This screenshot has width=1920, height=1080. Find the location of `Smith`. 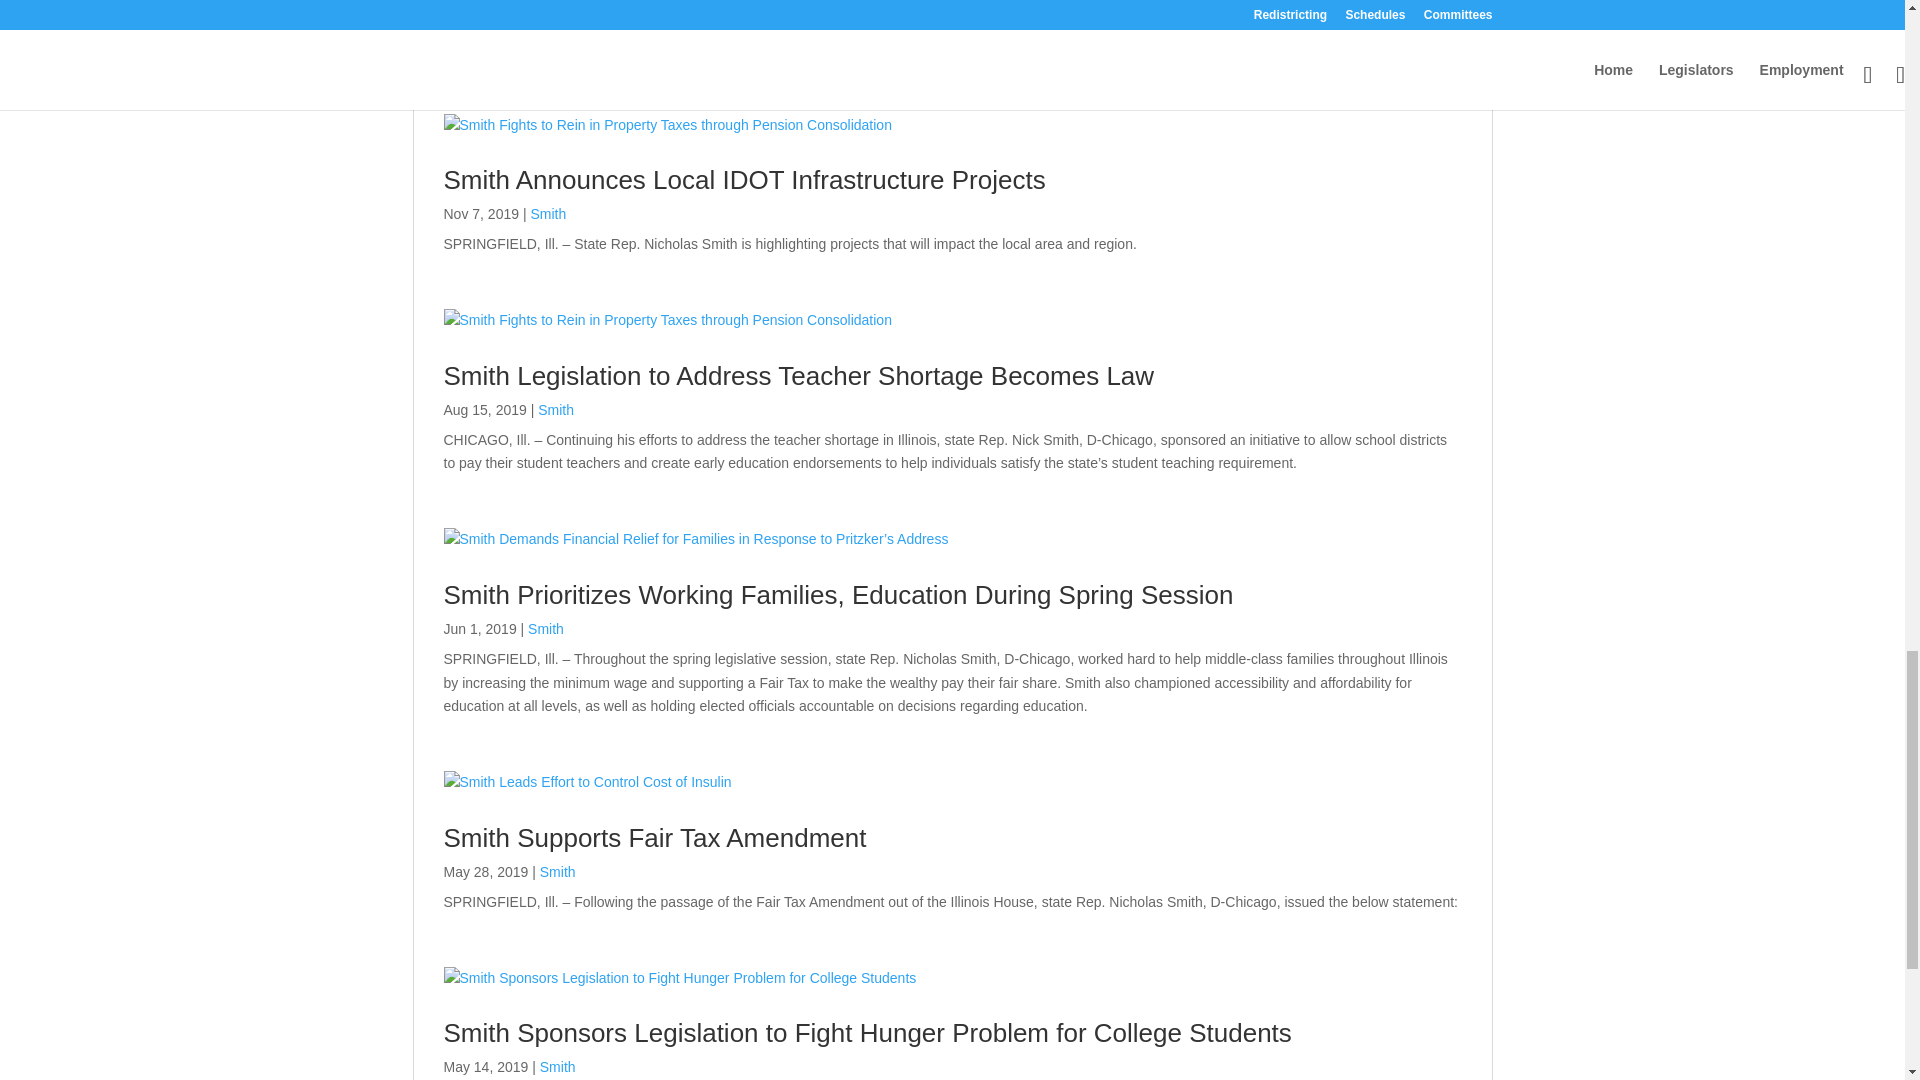

Smith is located at coordinates (548, 214).